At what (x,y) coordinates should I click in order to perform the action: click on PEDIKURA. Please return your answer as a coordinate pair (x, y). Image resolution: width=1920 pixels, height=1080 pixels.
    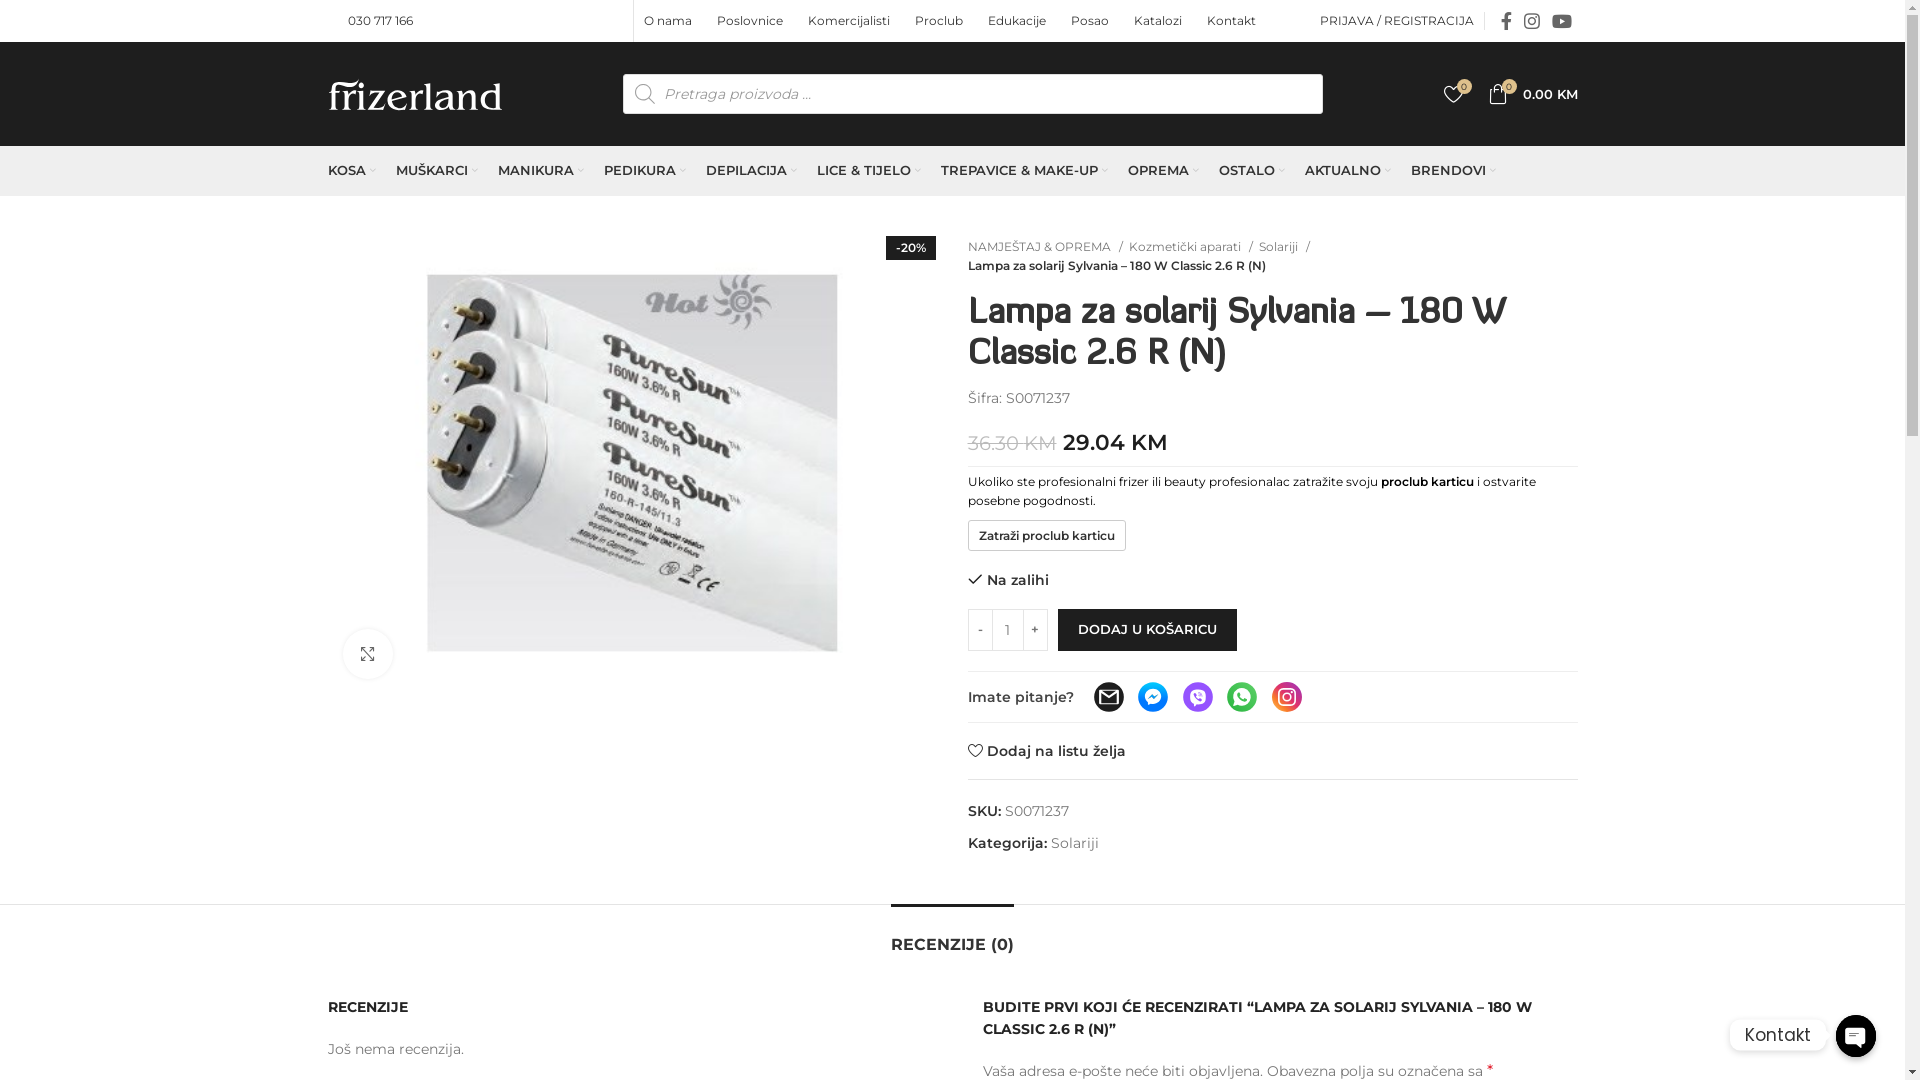
    Looking at the image, I should click on (645, 171).